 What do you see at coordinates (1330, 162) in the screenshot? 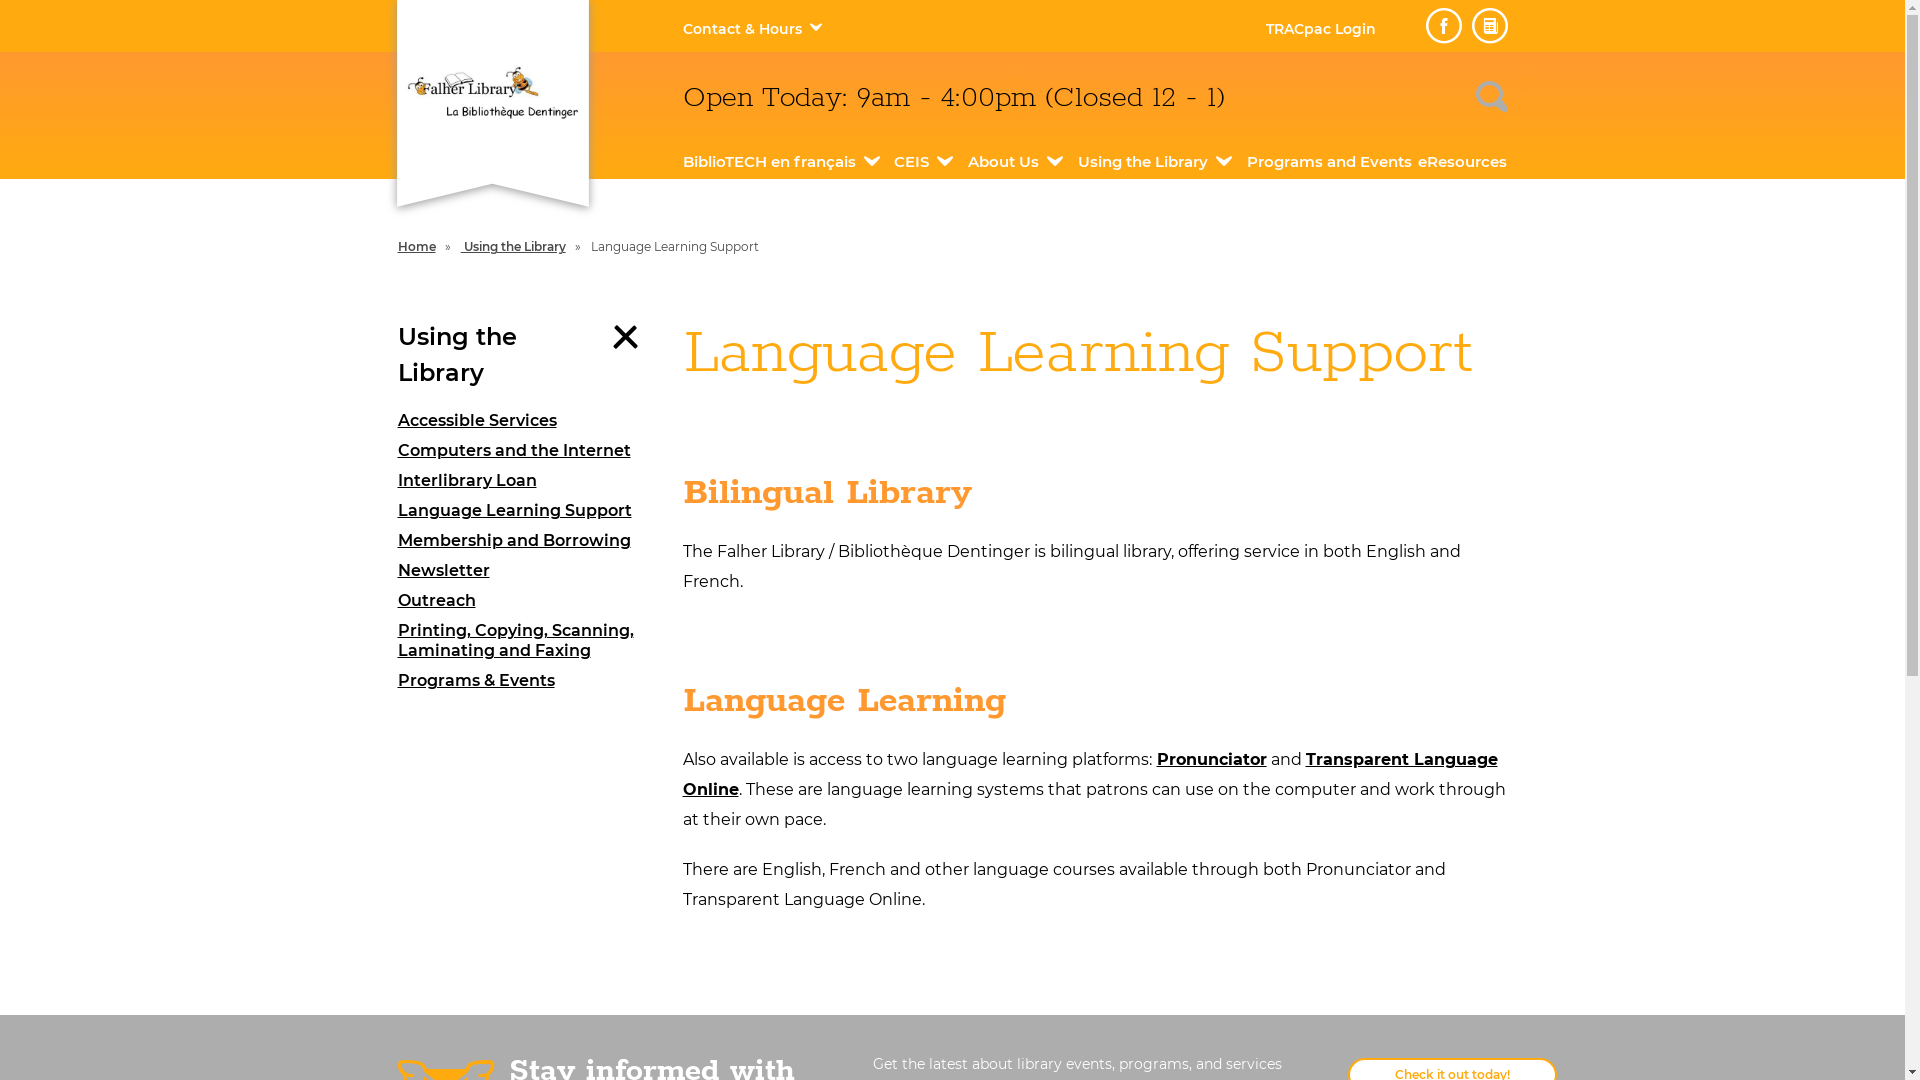
I see `Programs and Events` at bounding box center [1330, 162].